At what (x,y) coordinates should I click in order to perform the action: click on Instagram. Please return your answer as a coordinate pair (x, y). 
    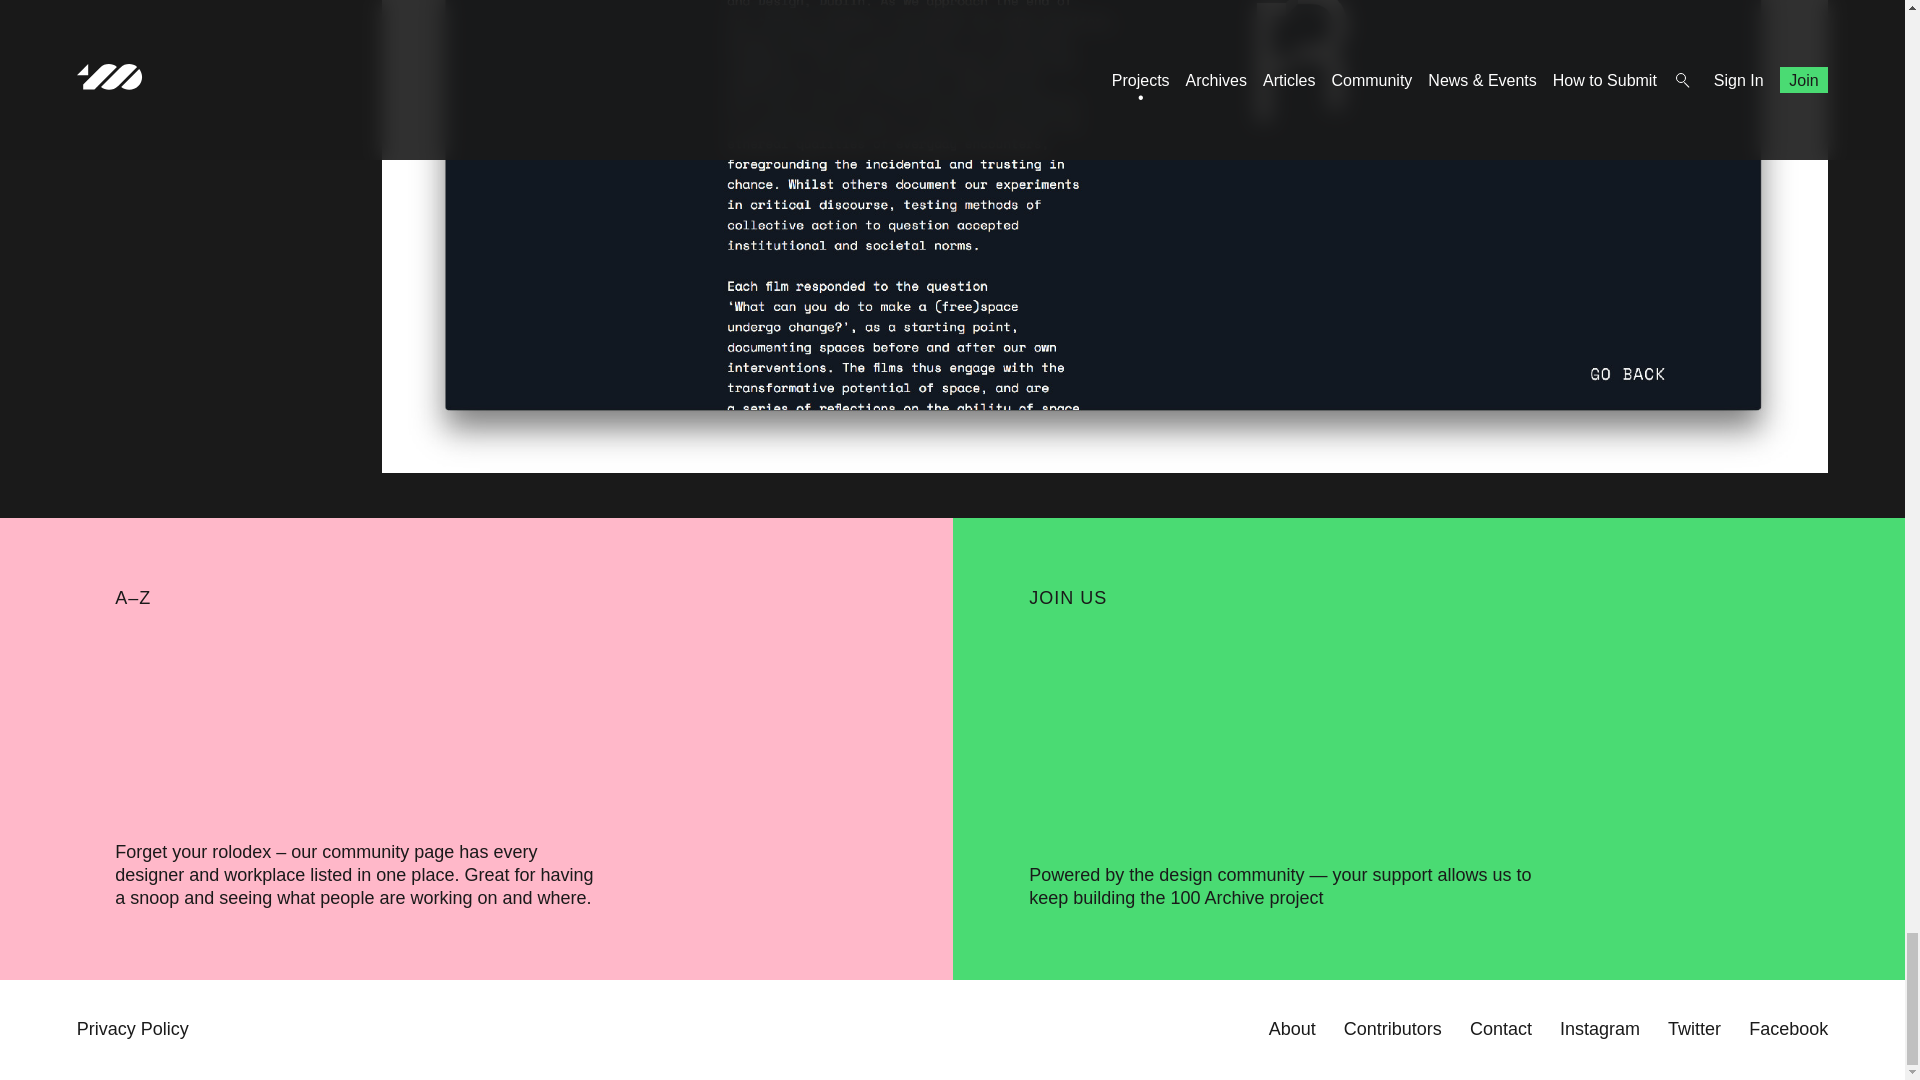
    Looking at the image, I should click on (1599, 1028).